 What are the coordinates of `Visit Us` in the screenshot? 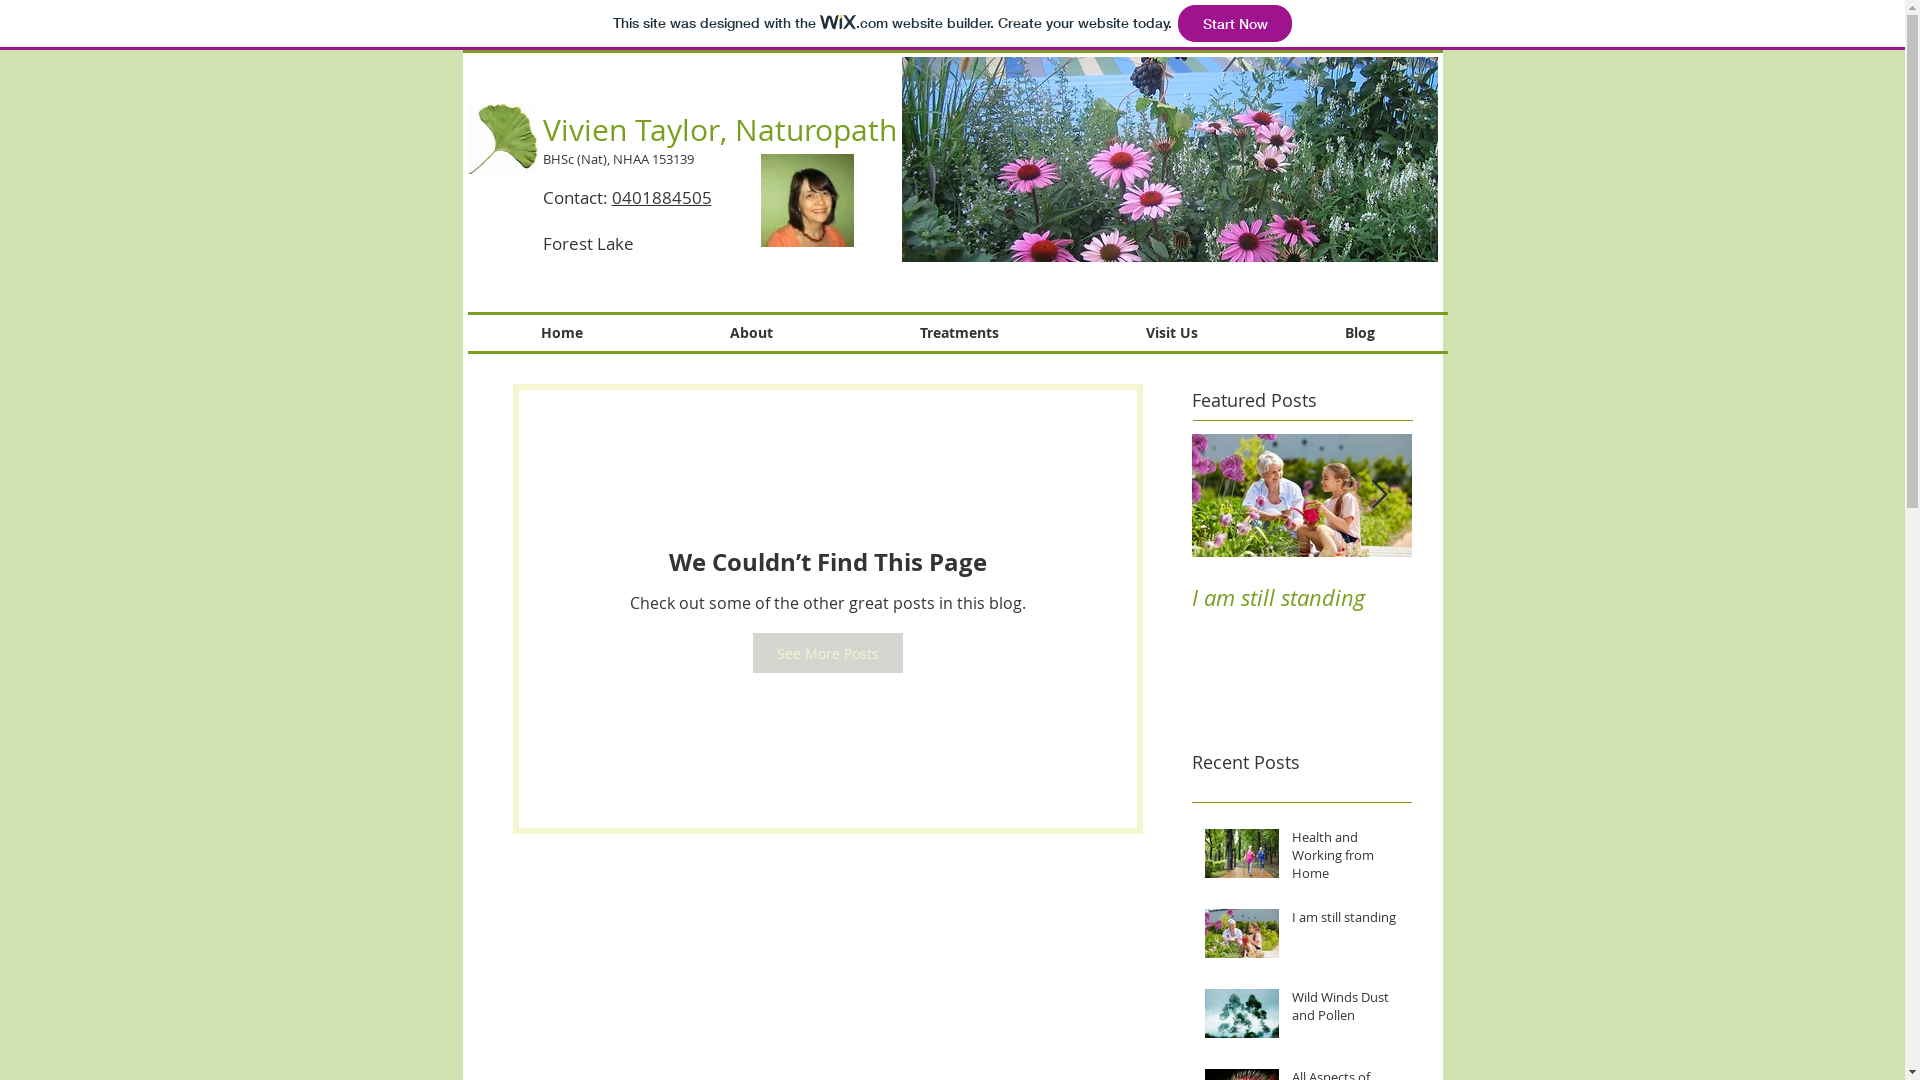 It's located at (1172, 333).